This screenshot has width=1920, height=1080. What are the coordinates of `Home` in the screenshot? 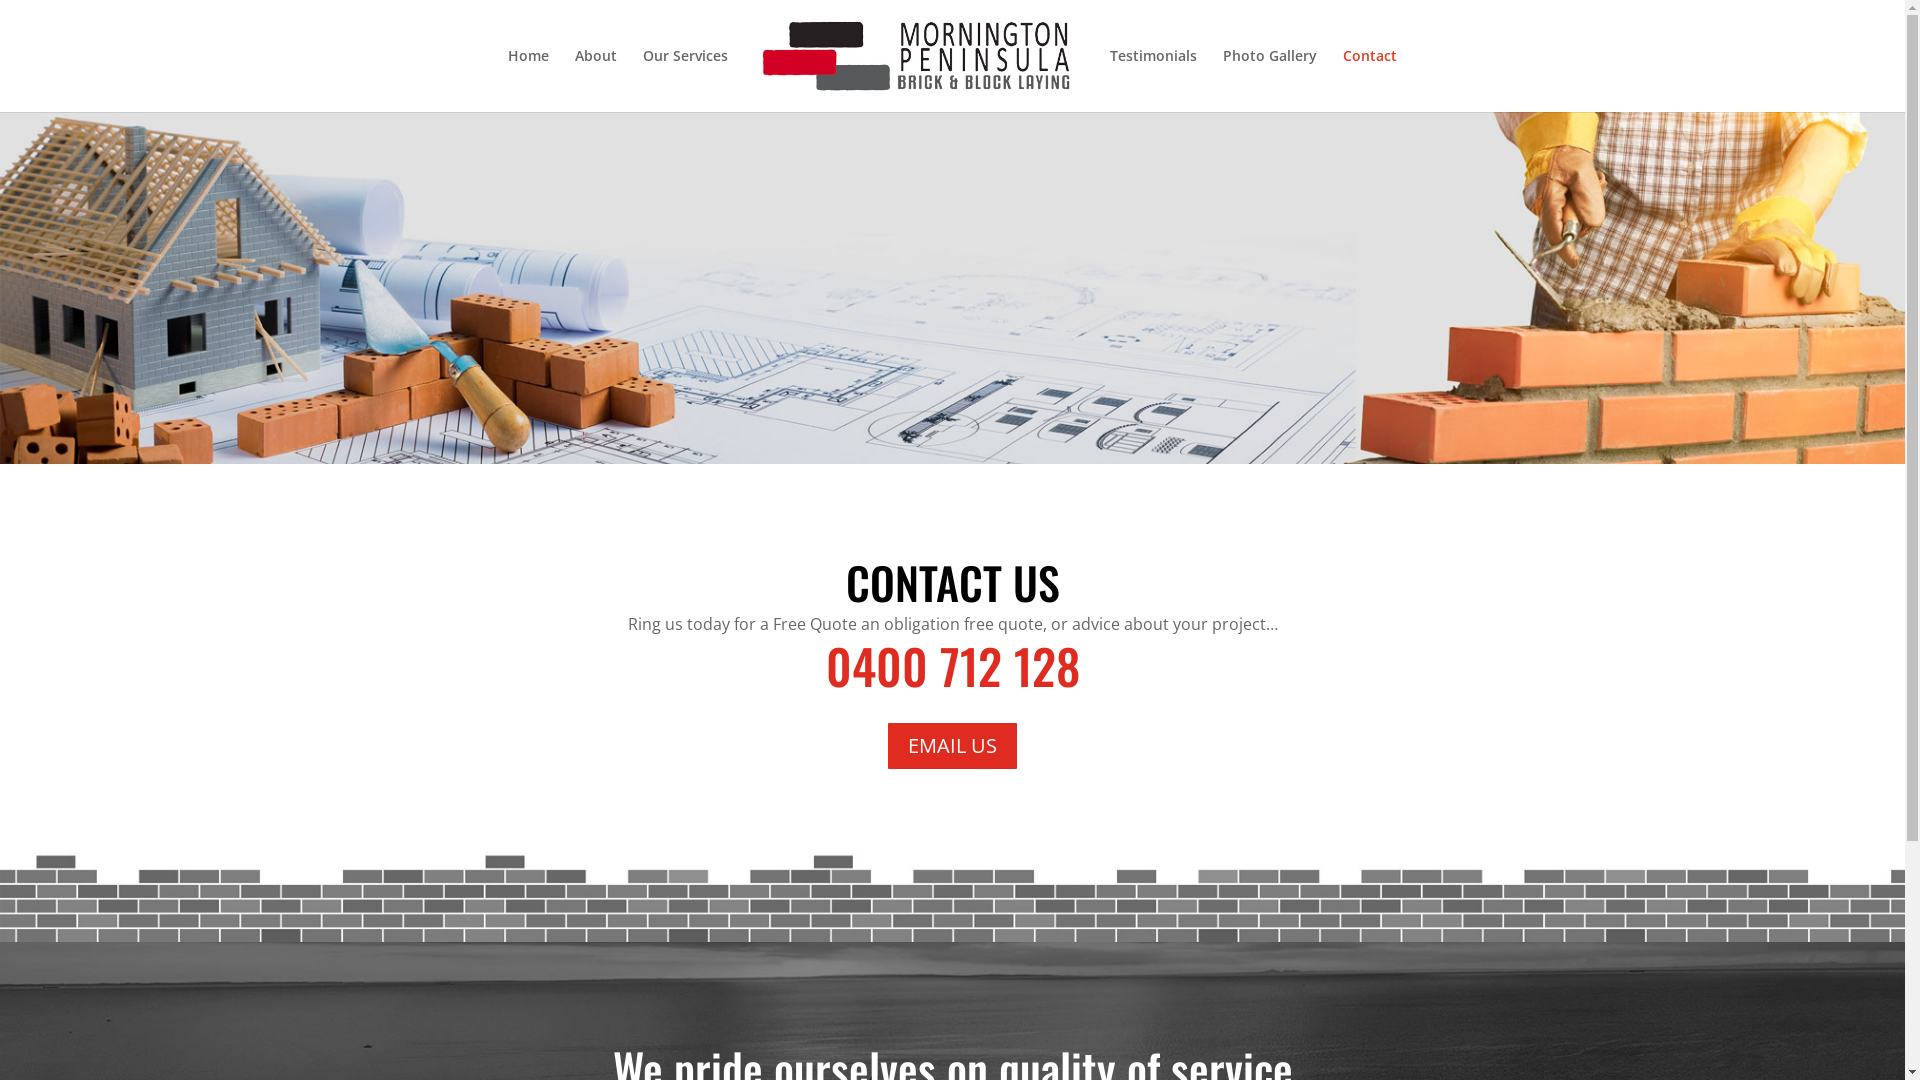 It's located at (528, 80).